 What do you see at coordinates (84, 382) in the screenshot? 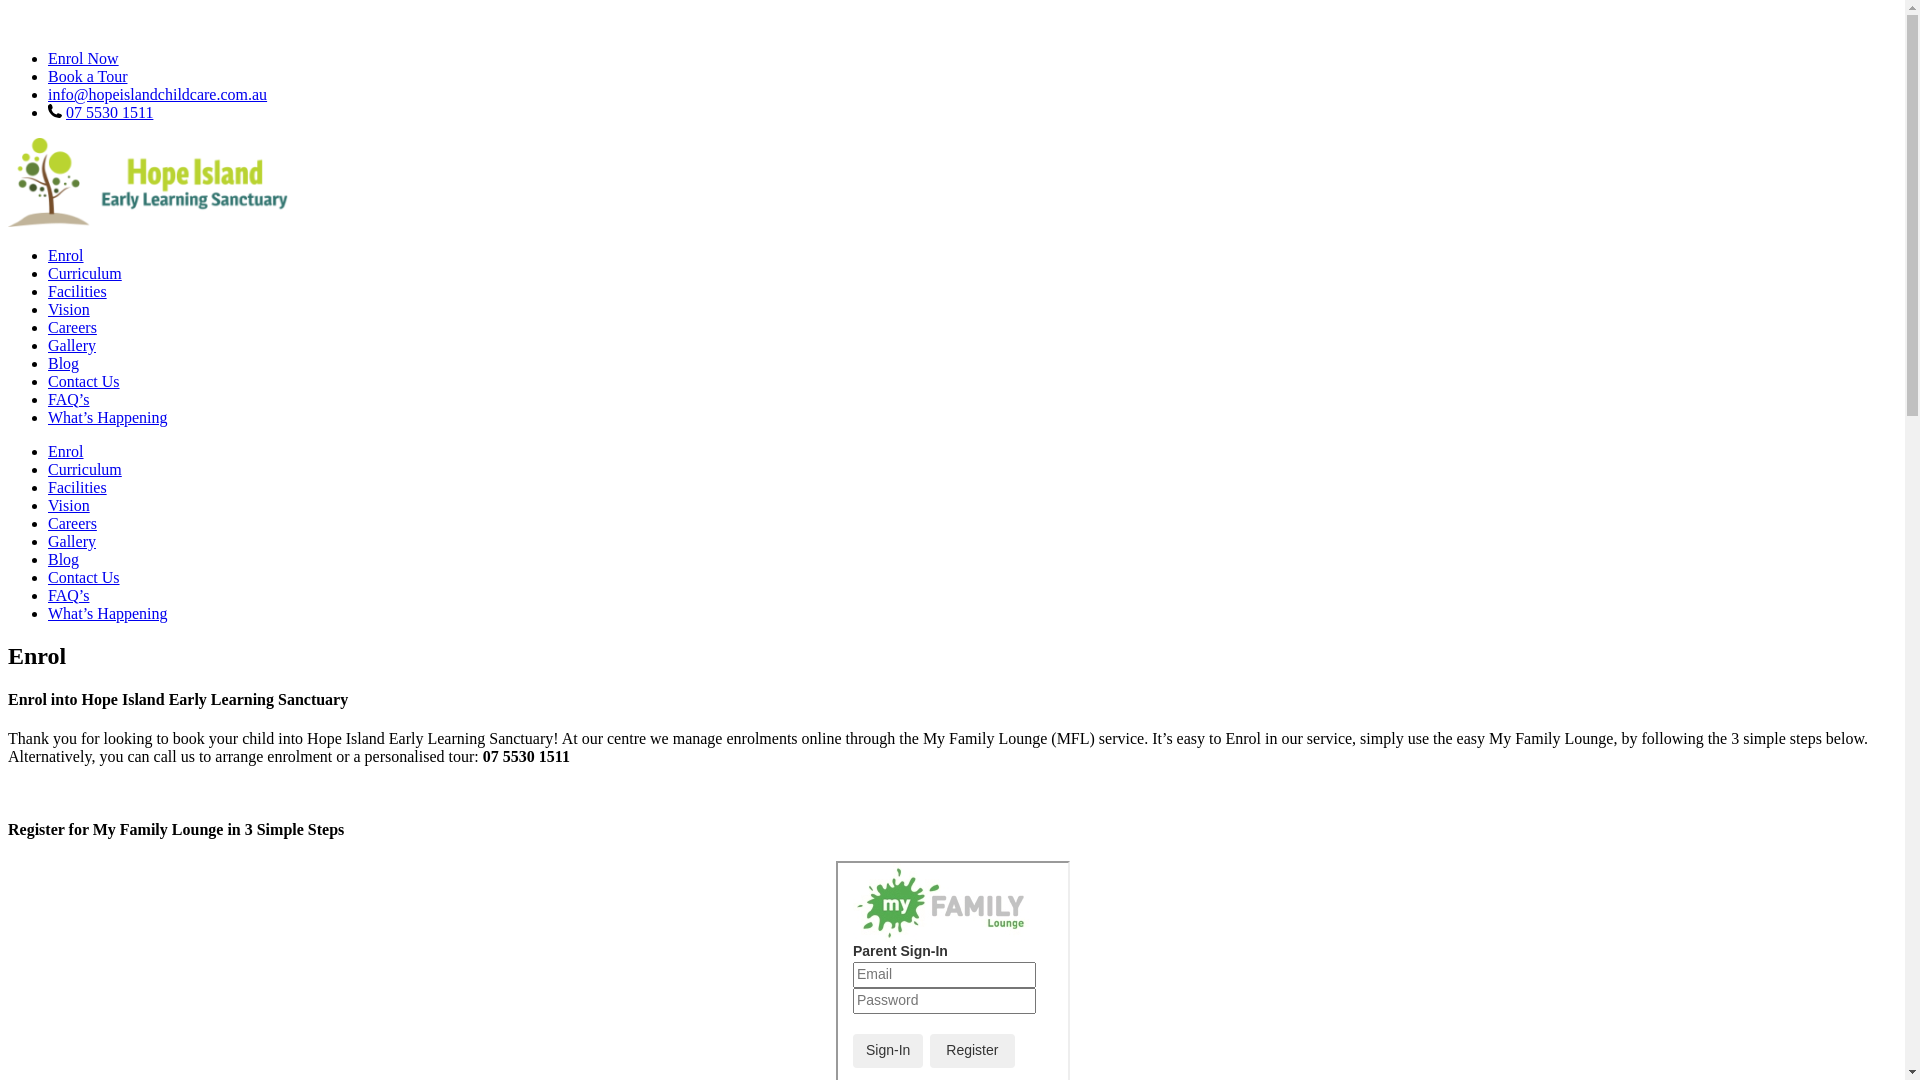
I see `Contact Us` at bounding box center [84, 382].